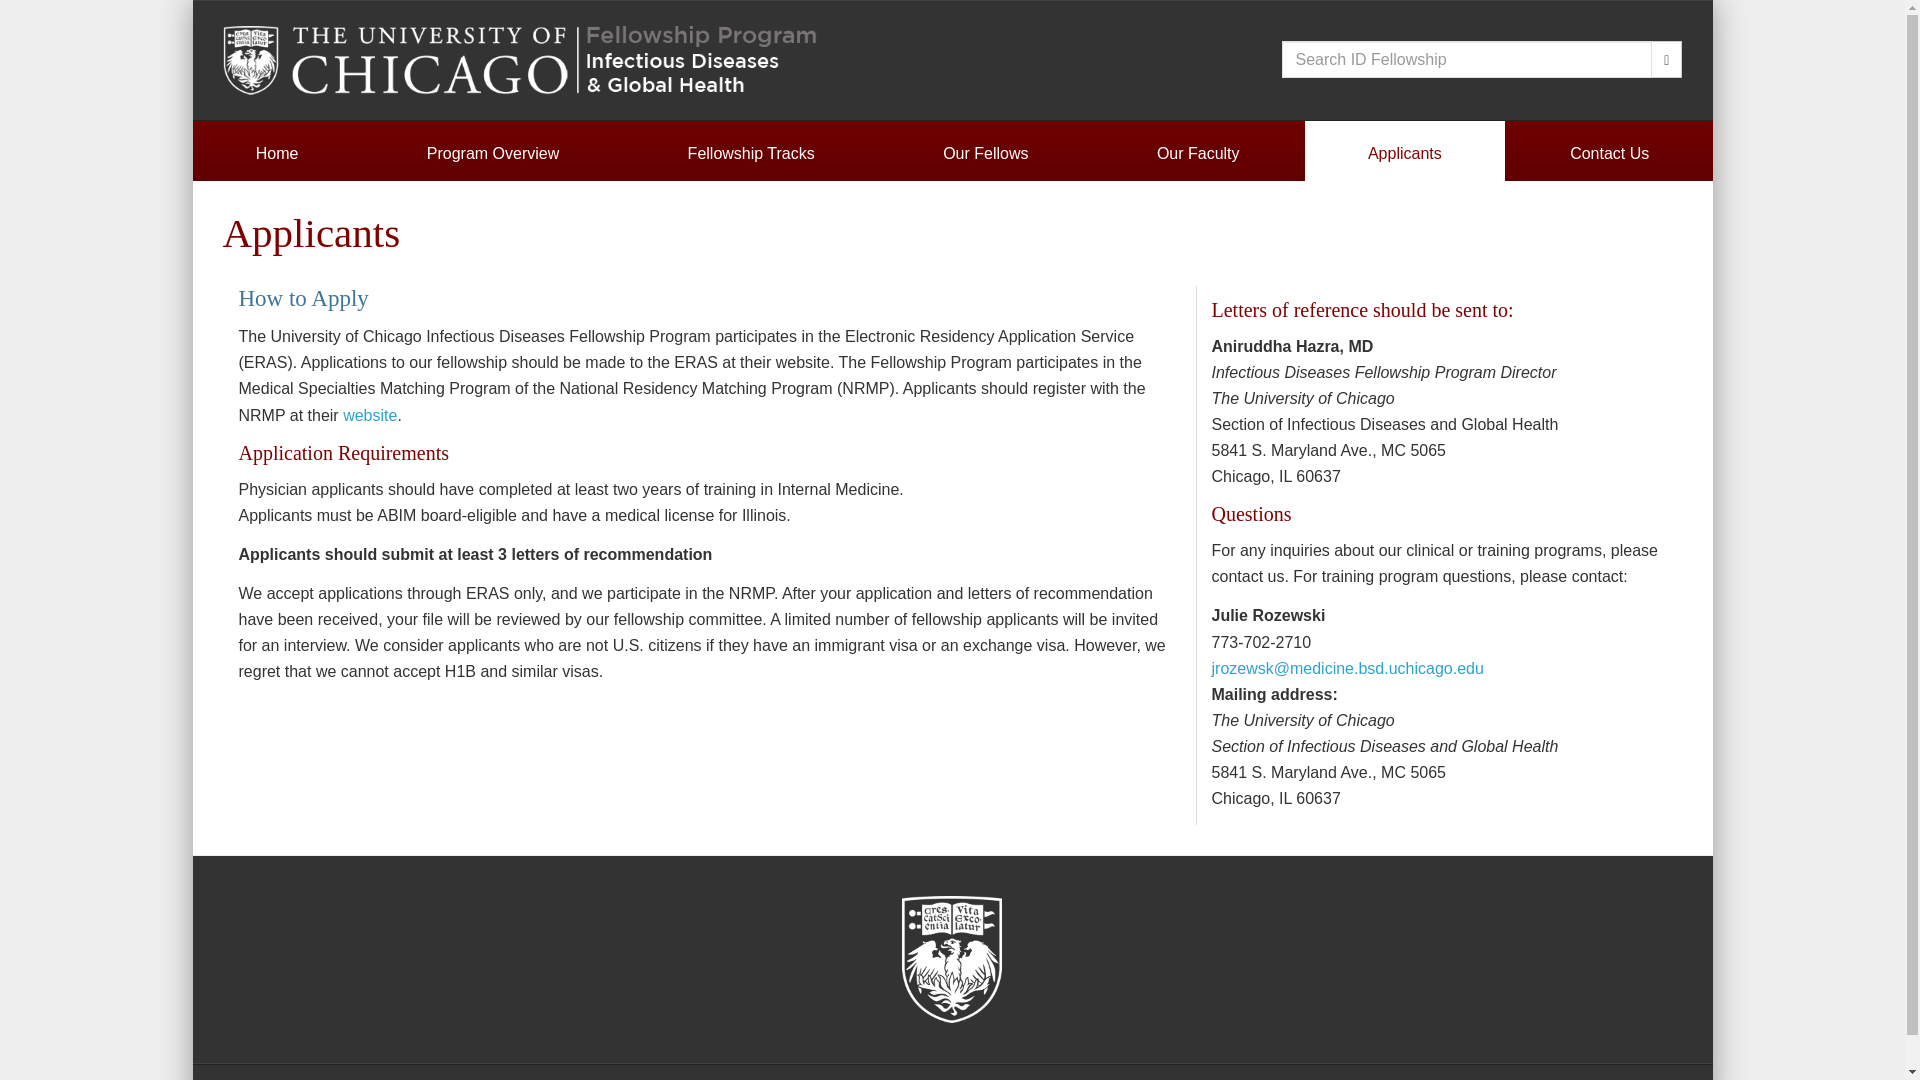  Describe the element at coordinates (493, 153) in the screenshot. I see `Program Overview` at that location.